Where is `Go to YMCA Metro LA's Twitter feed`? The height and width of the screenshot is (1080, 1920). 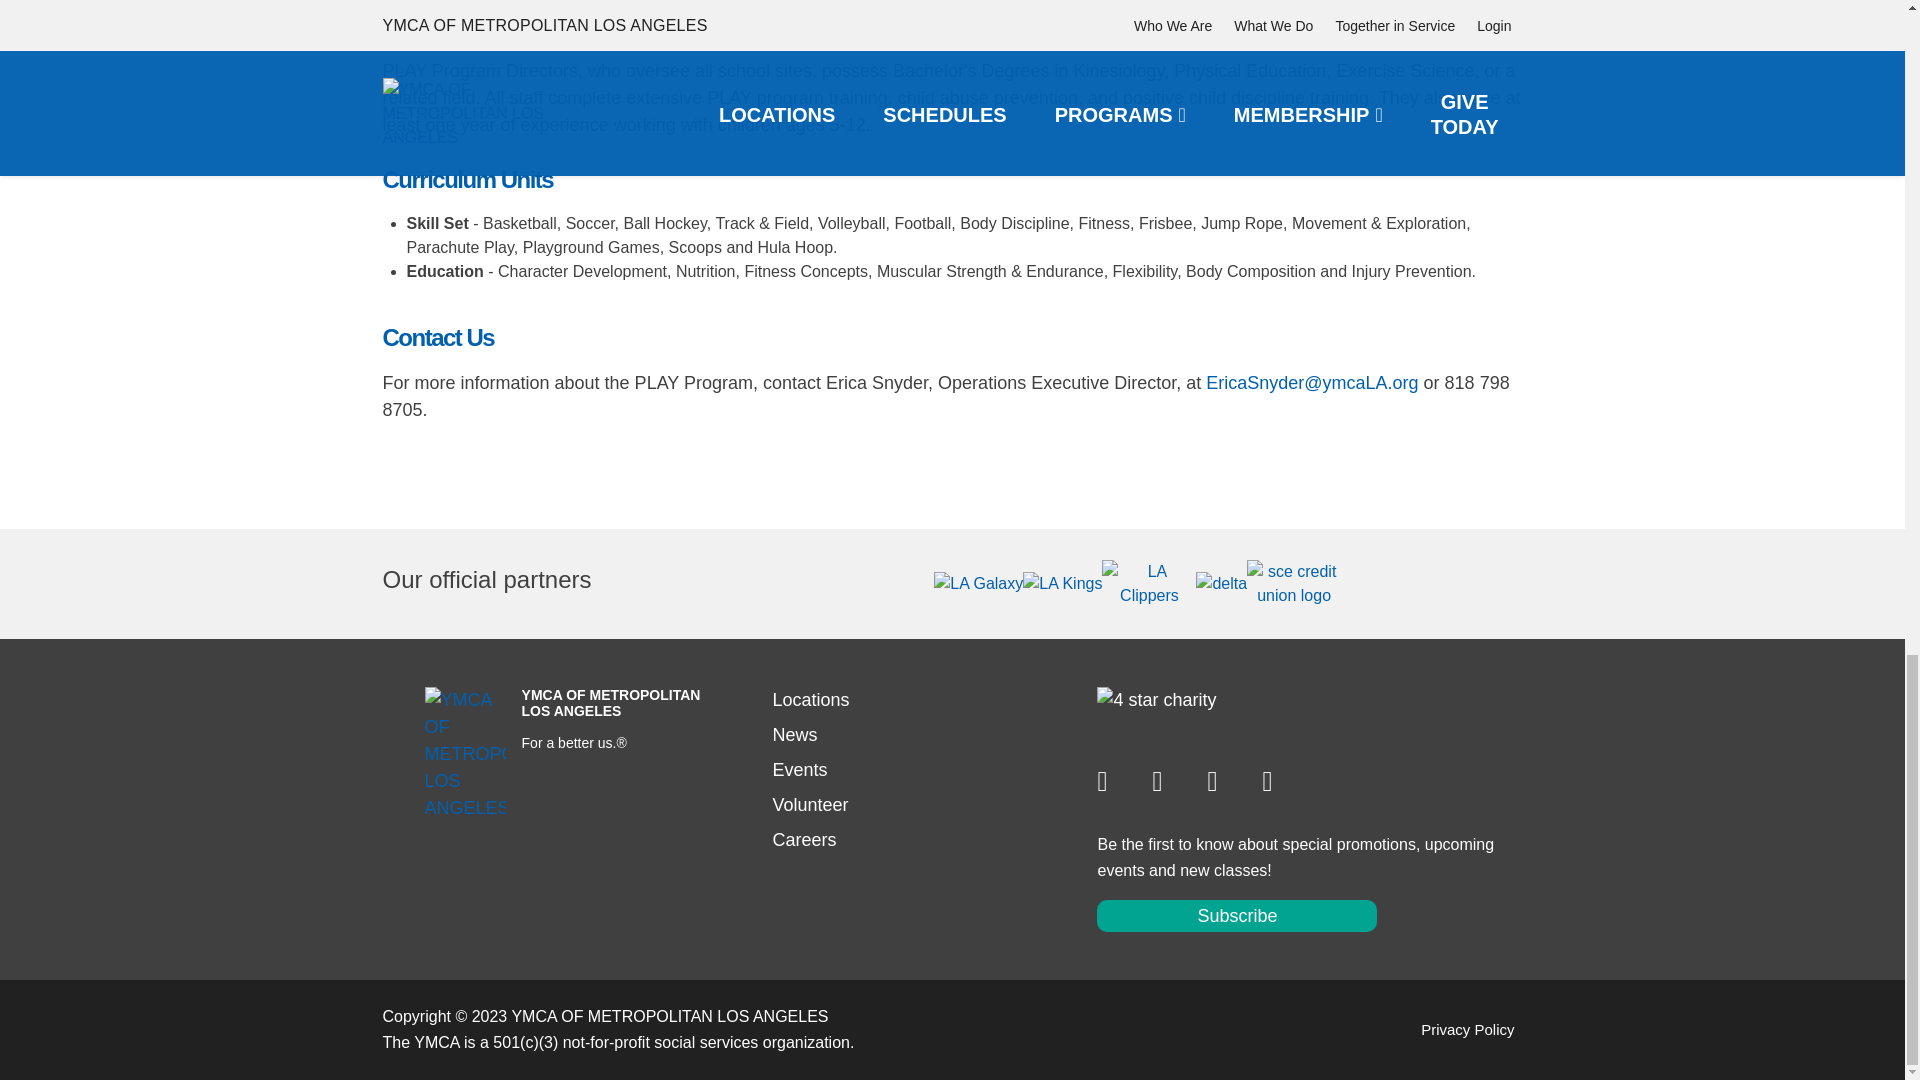 Go to YMCA Metro LA's Twitter feed is located at coordinates (1220, 781).